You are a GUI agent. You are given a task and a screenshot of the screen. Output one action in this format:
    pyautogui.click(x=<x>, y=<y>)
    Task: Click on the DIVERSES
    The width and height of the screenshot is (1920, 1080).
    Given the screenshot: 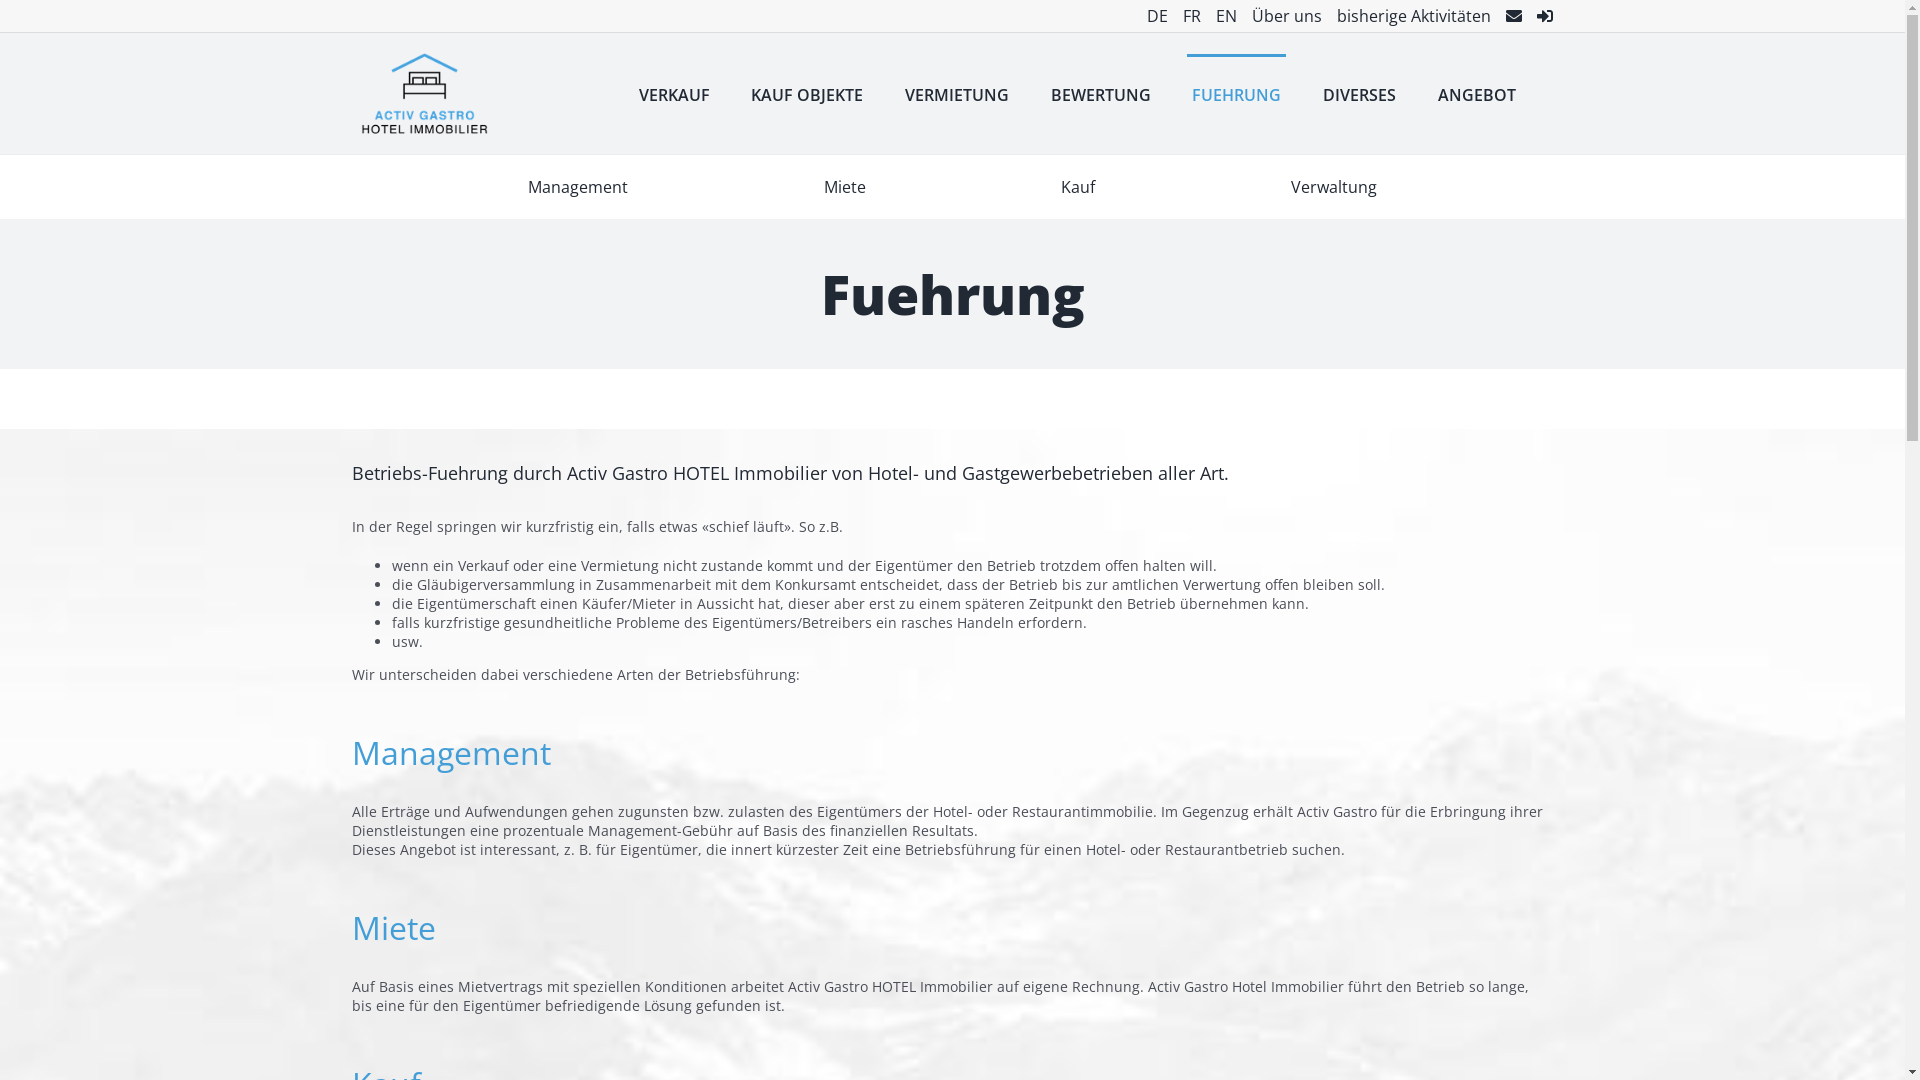 What is the action you would take?
    pyautogui.click(x=1360, y=94)
    